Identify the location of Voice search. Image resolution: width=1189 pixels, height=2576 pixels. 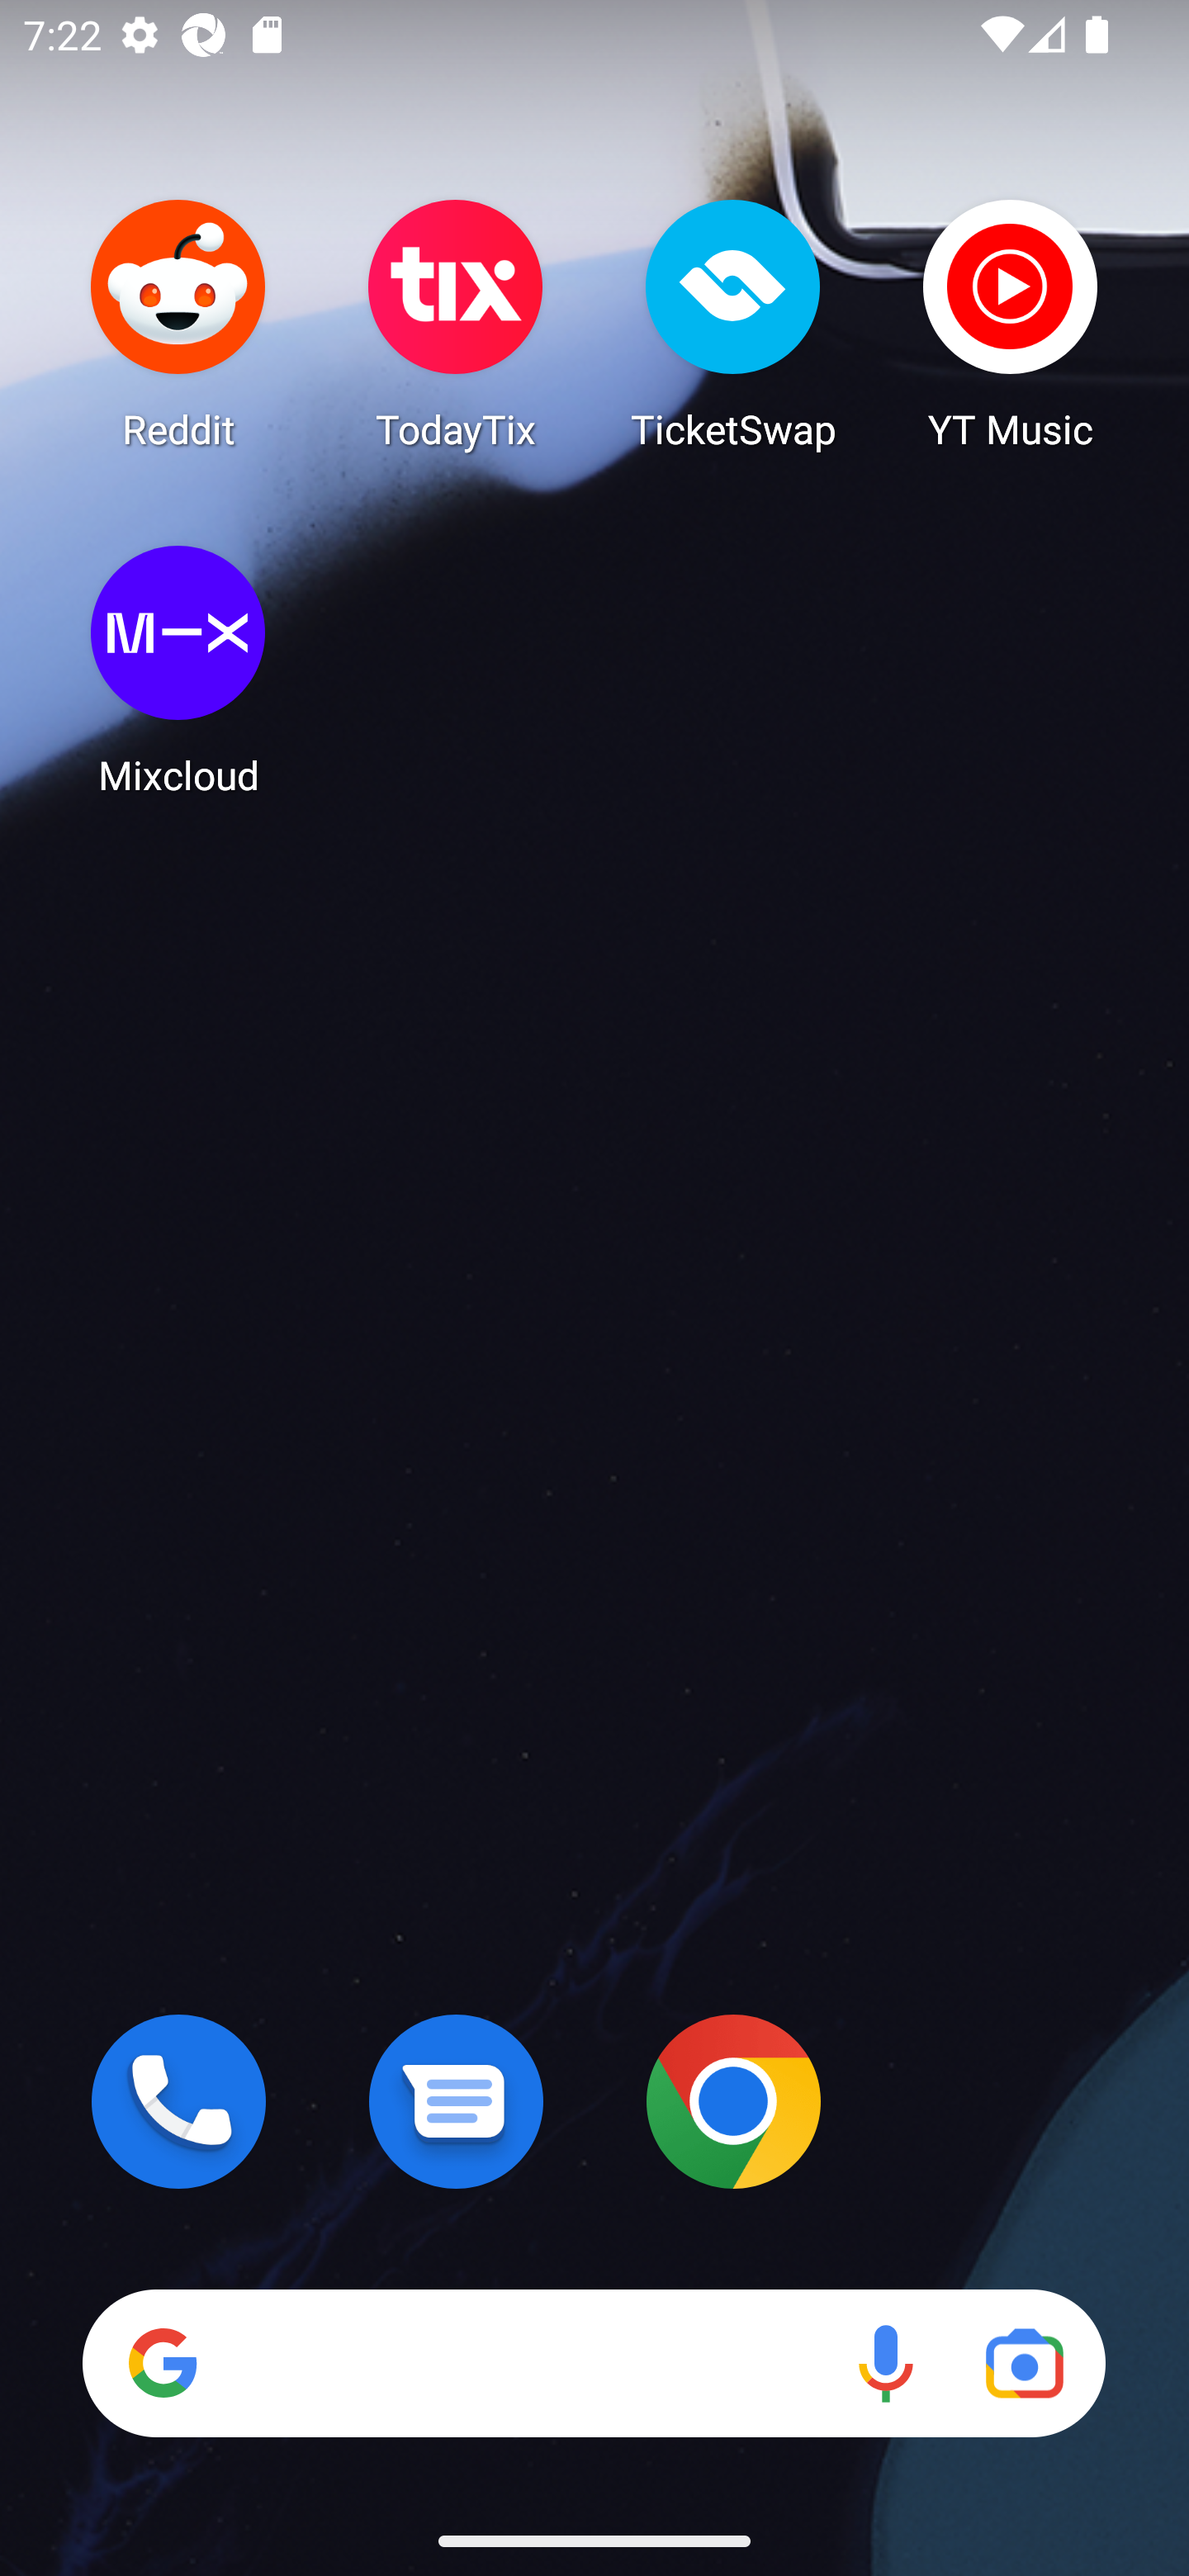
(885, 2363).